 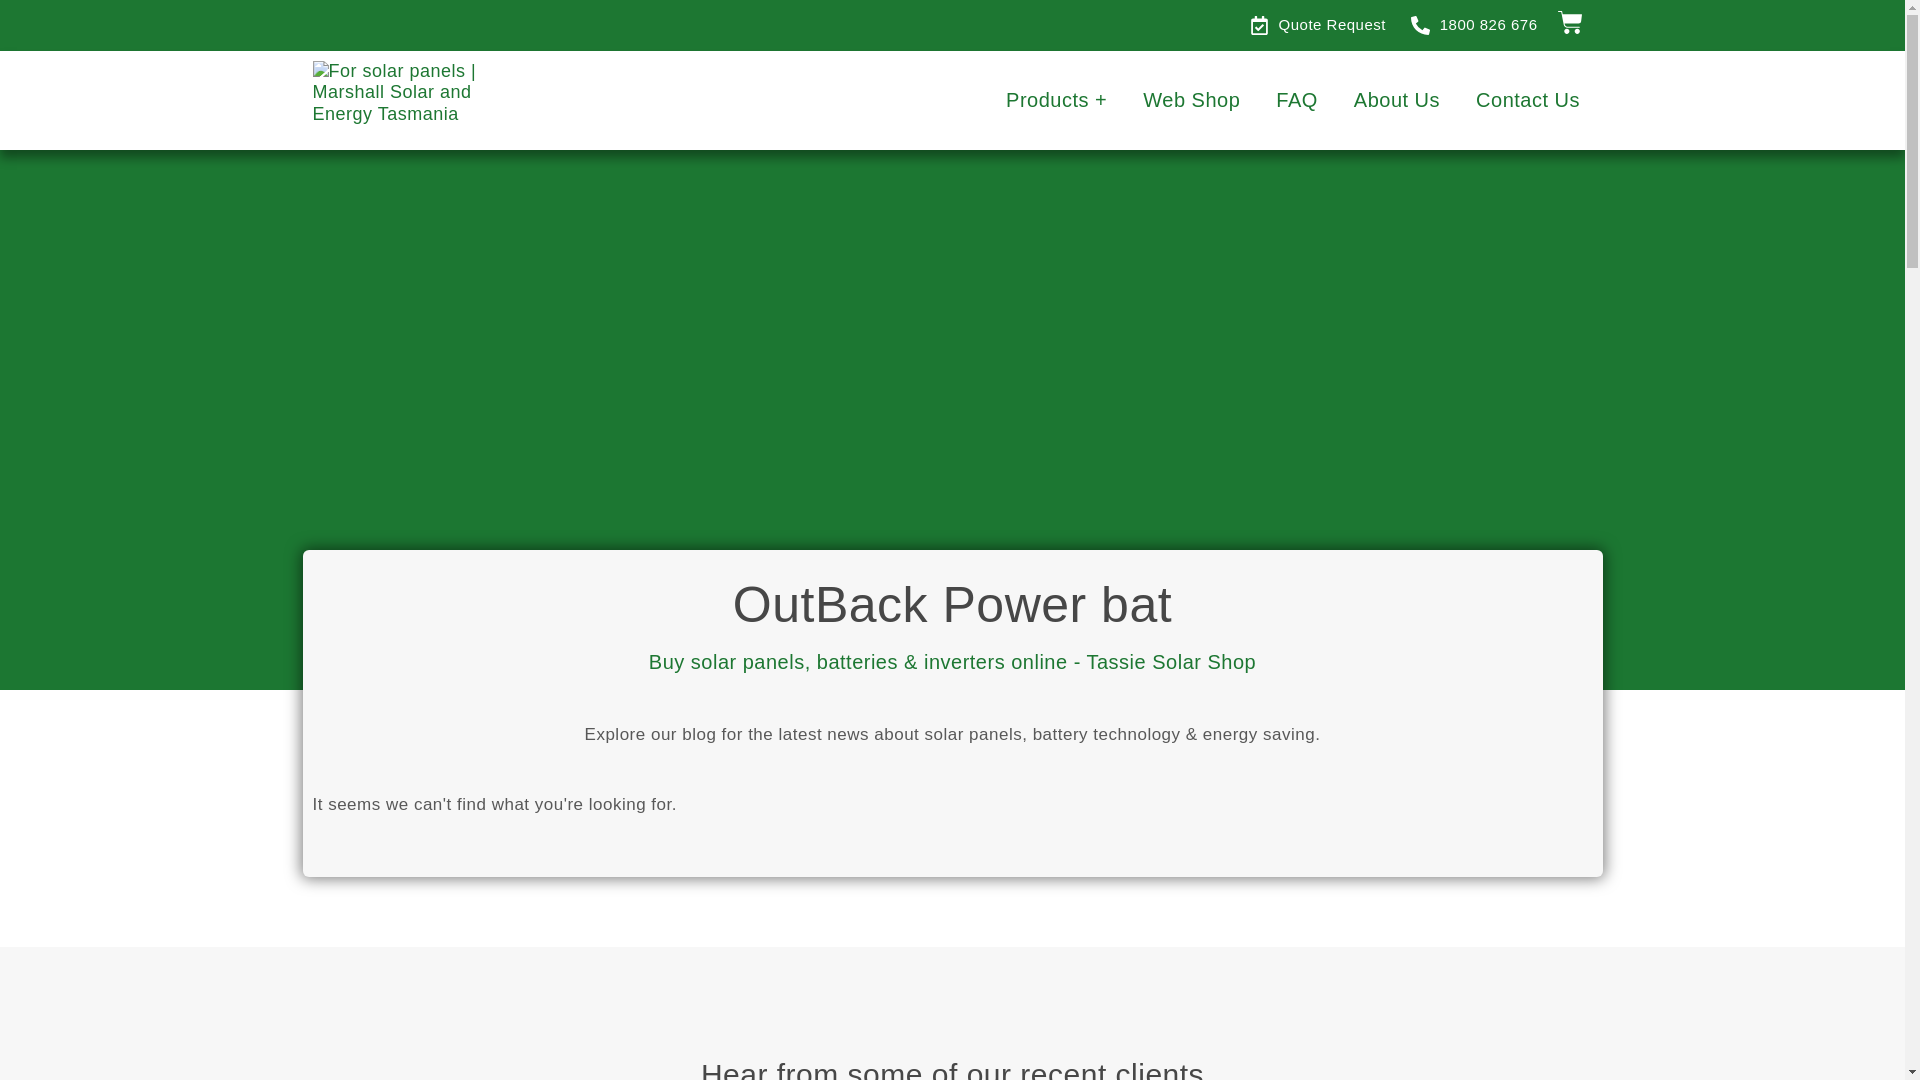 I want to click on About Us, so click(x=1396, y=99).